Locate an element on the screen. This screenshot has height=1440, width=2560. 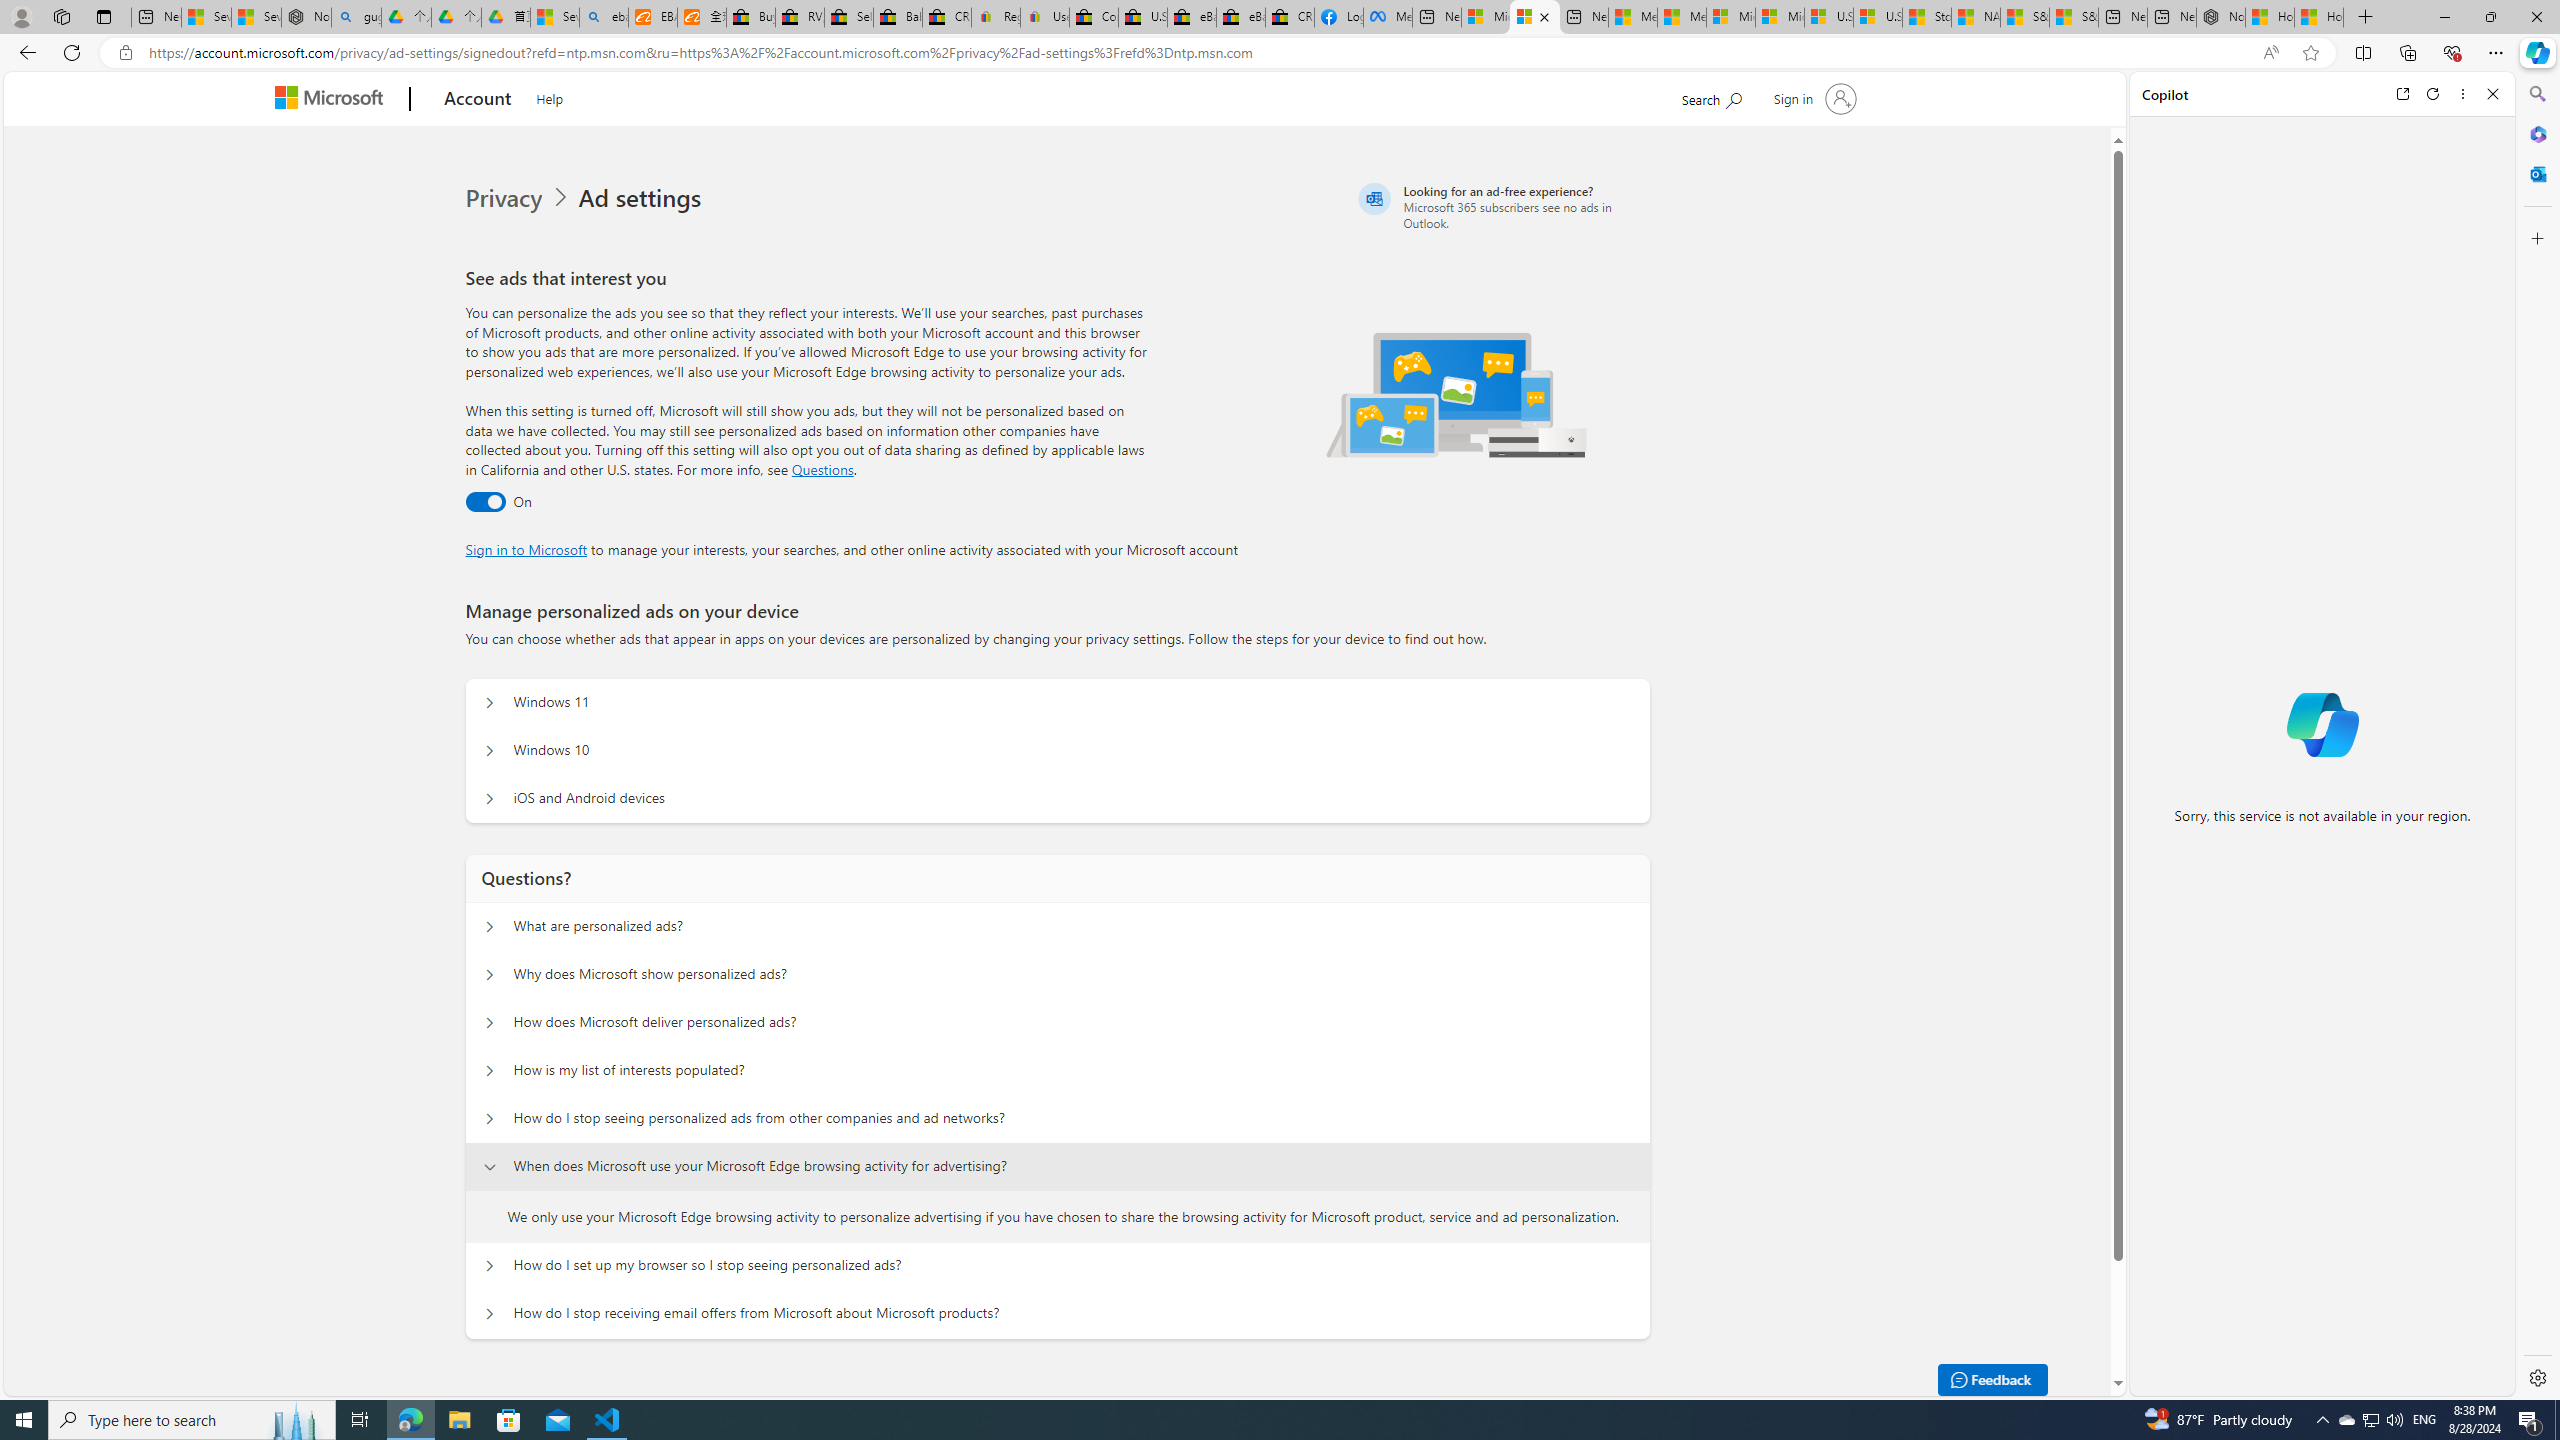
Consumer Health Data Privacy Policy - eBay Inc. is located at coordinates (1092, 17).